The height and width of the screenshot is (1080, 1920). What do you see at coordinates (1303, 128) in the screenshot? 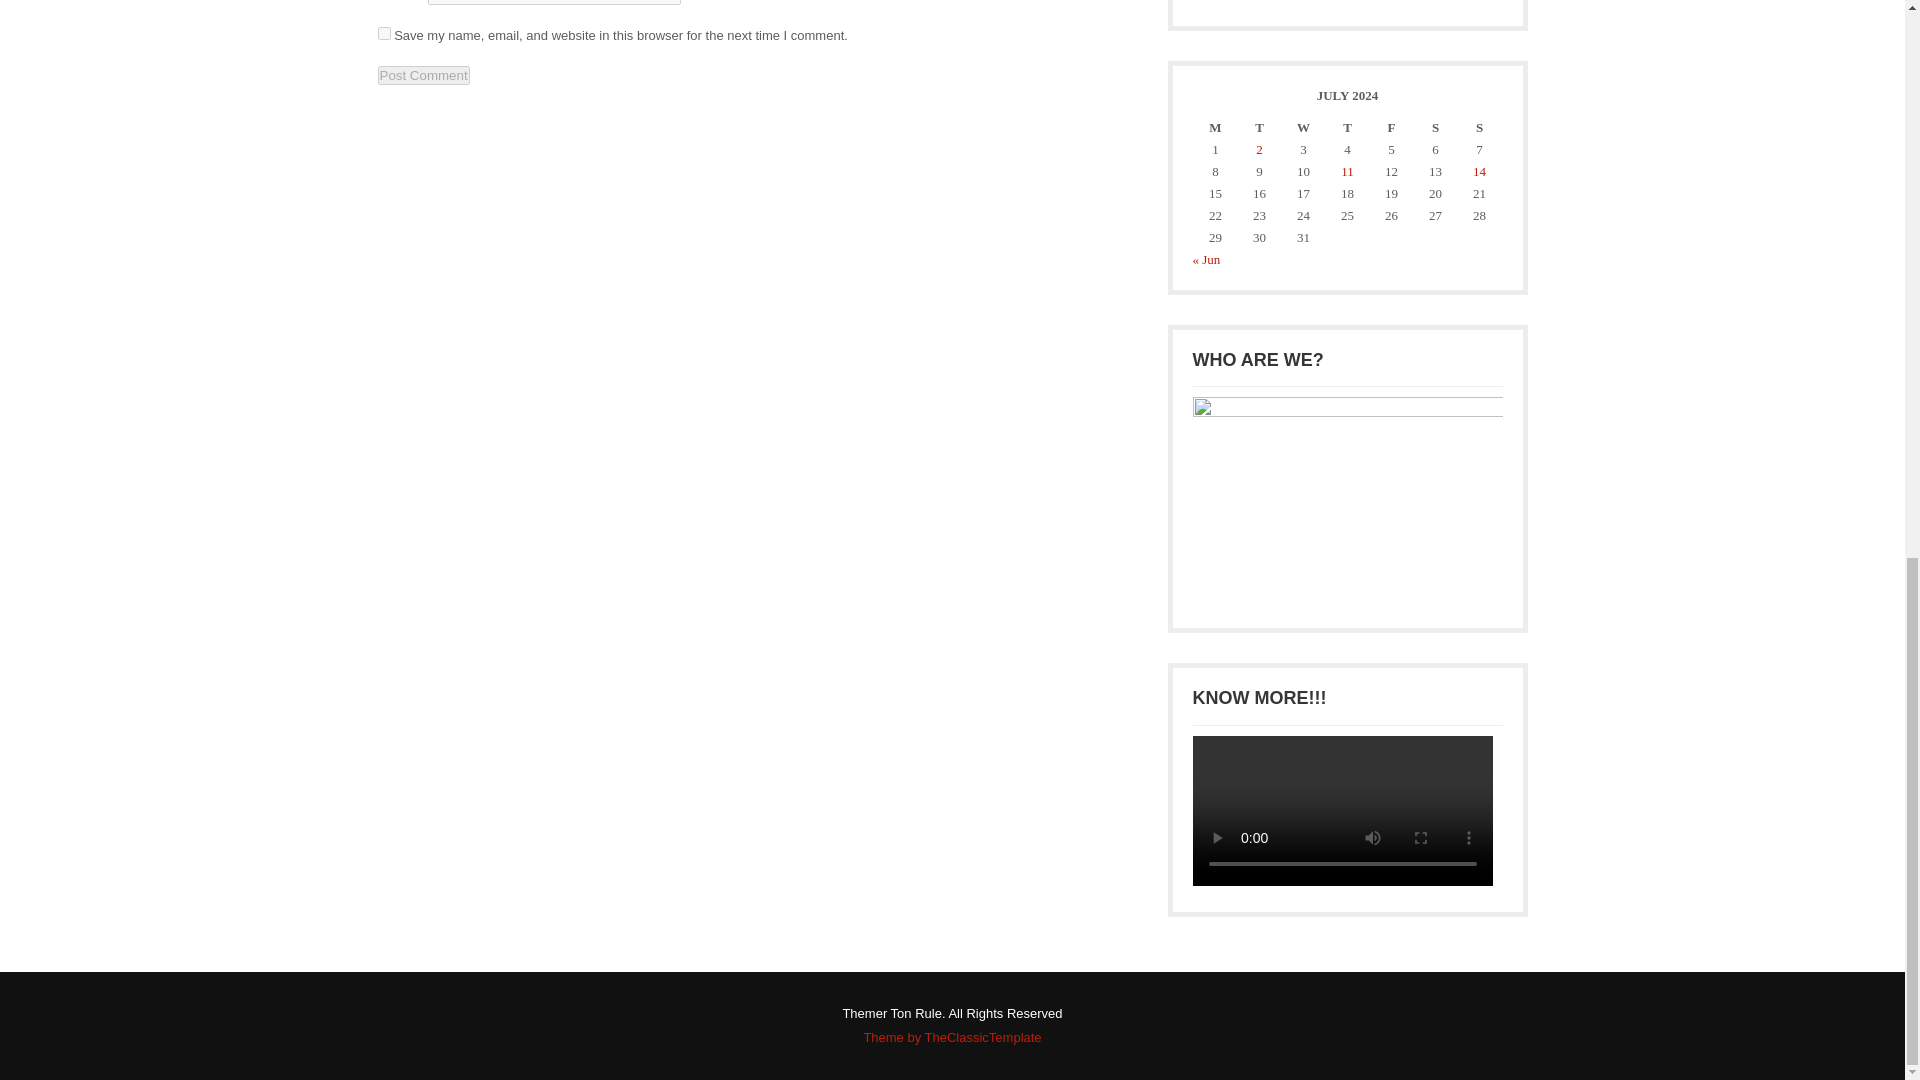
I see `Wednesday` at bounding box center [1303, 128].